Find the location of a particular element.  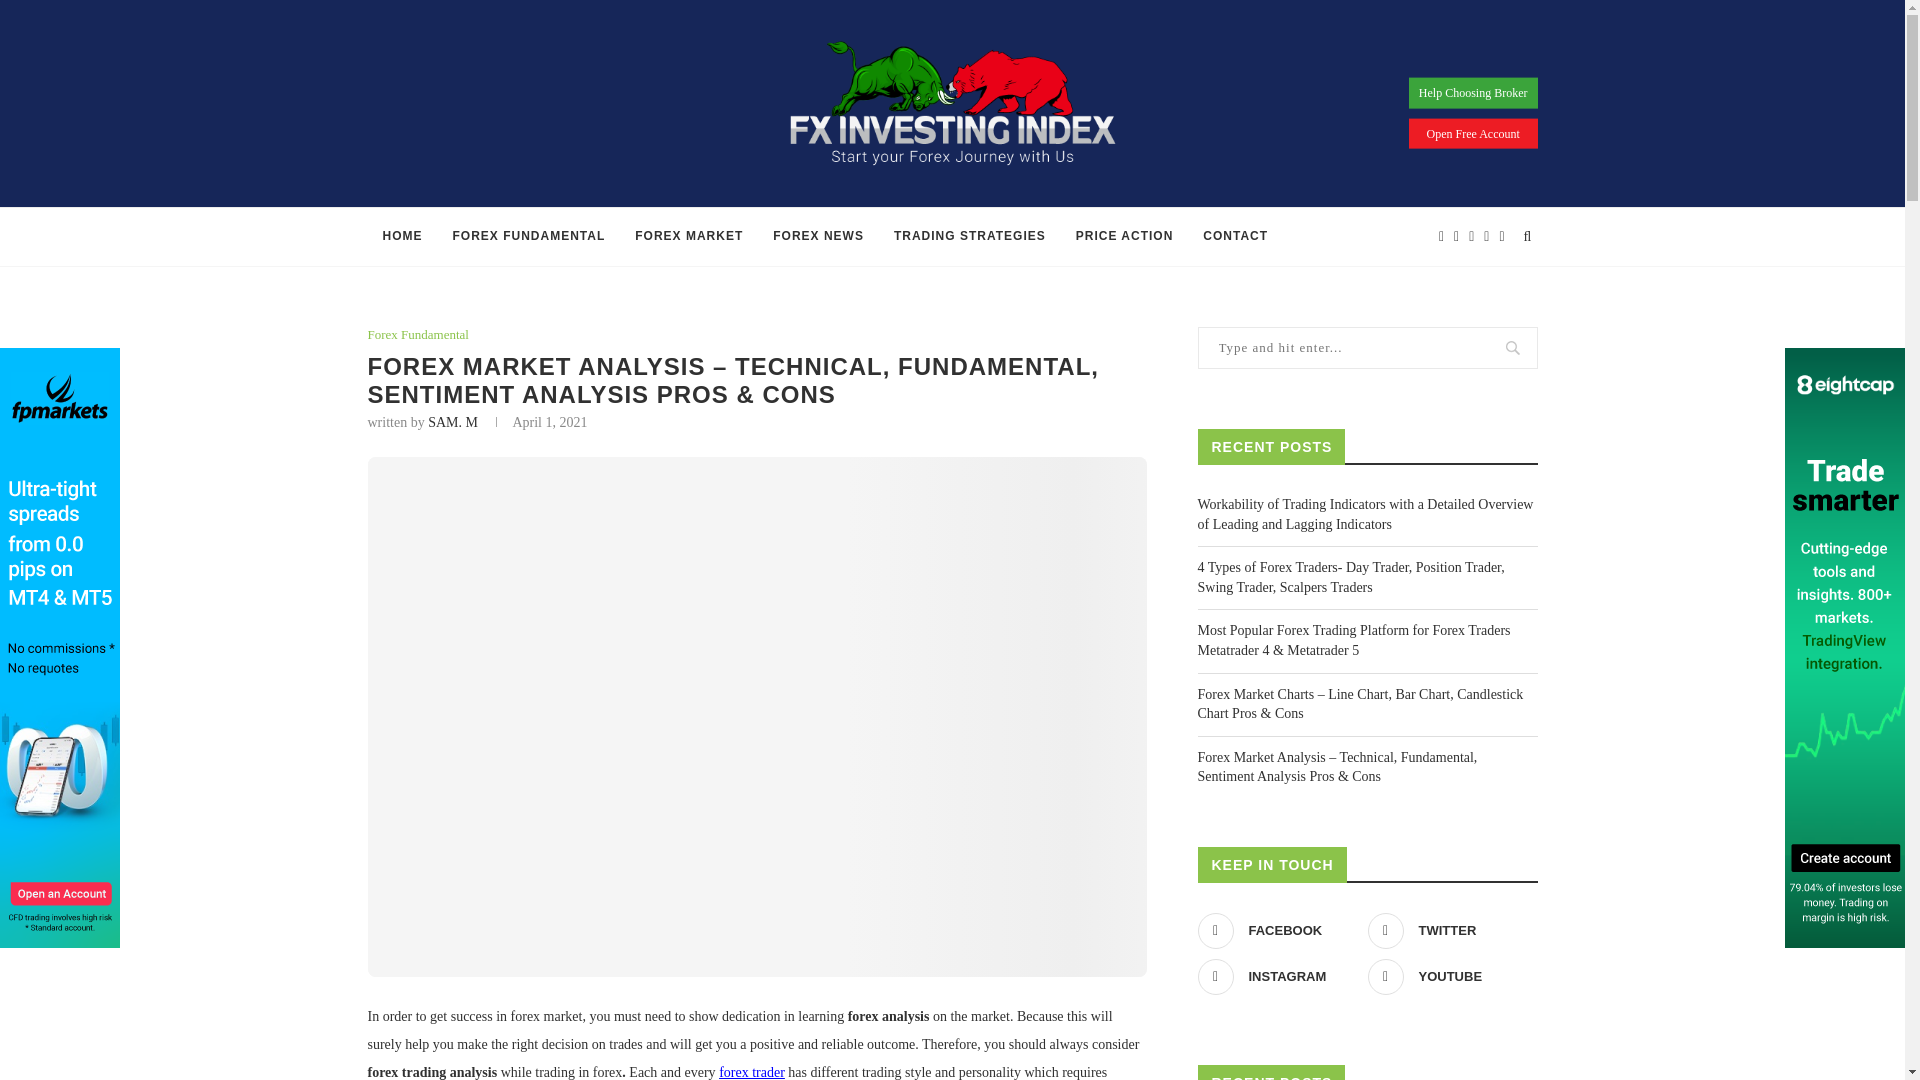

Open Free Account is located at coordinates (1473, 132).